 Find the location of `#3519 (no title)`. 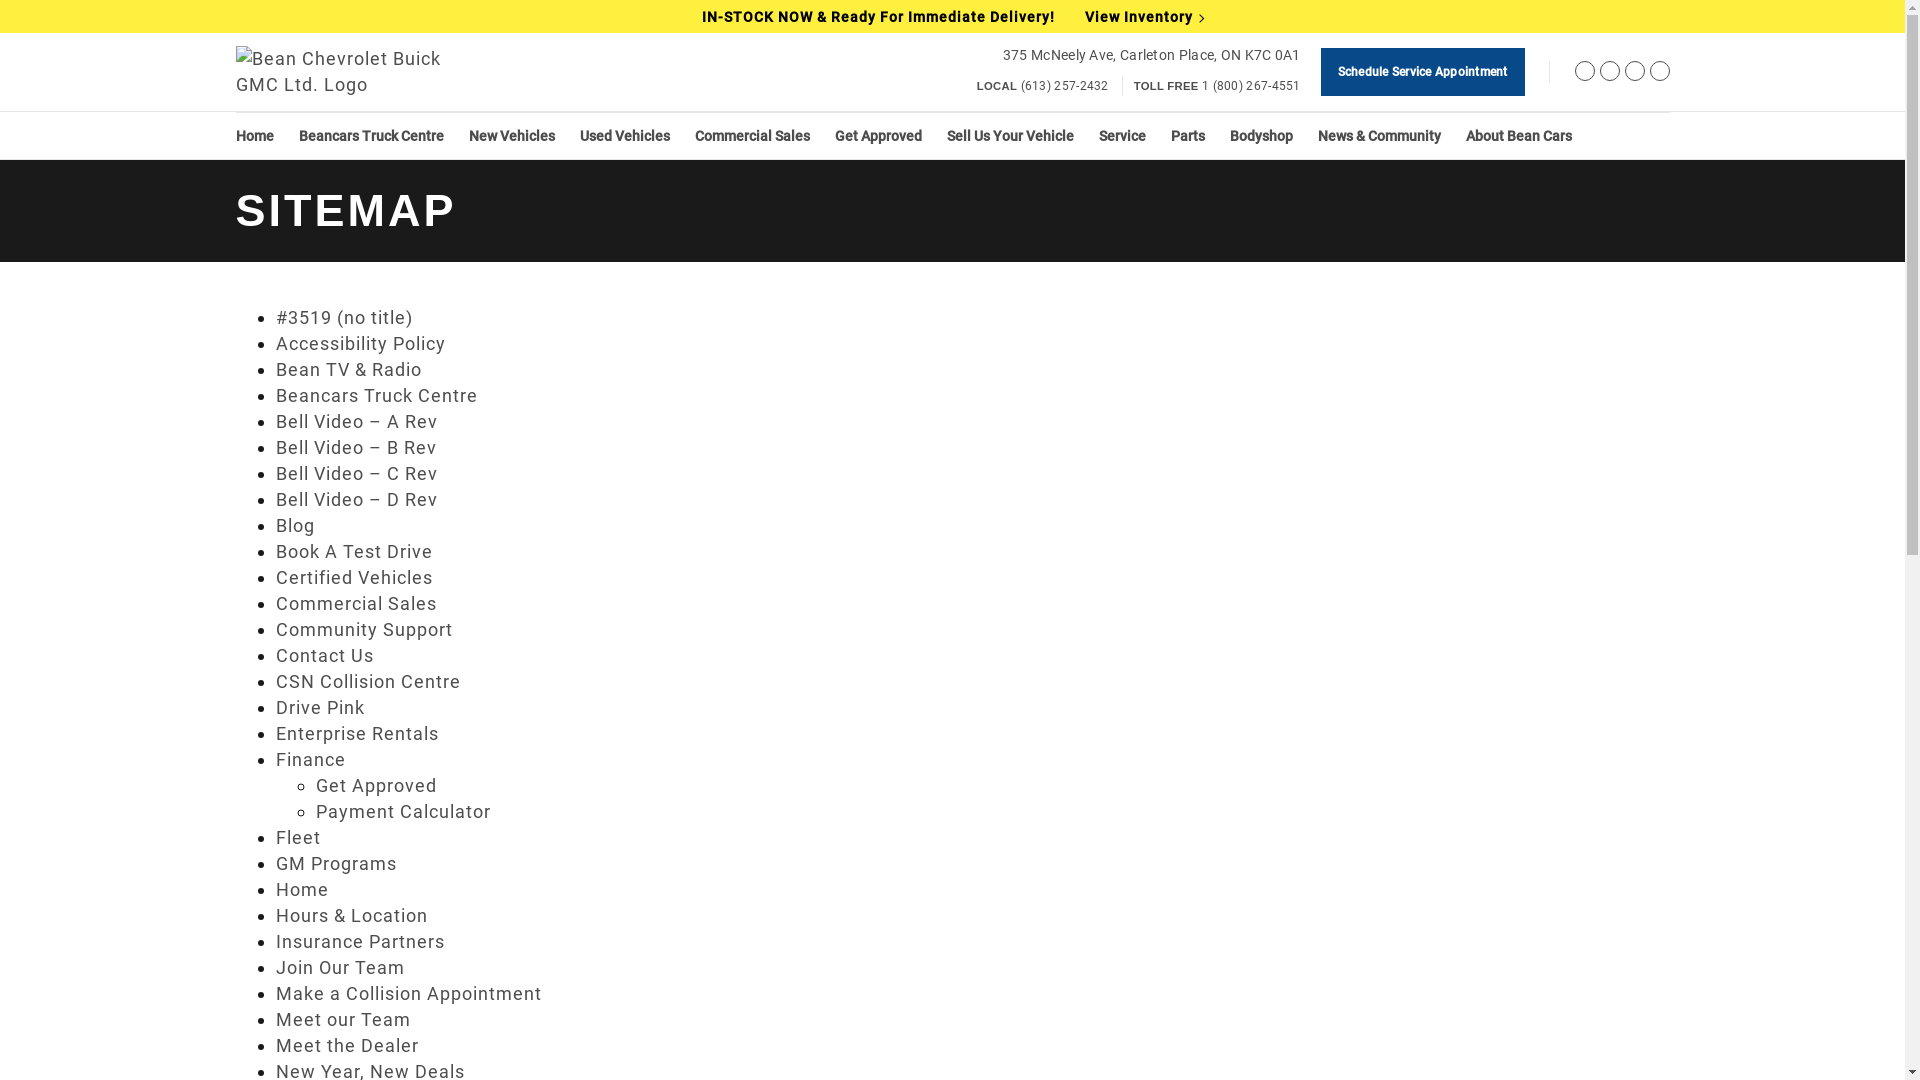

#3519 (no title) is located at coordinates (344, 318).